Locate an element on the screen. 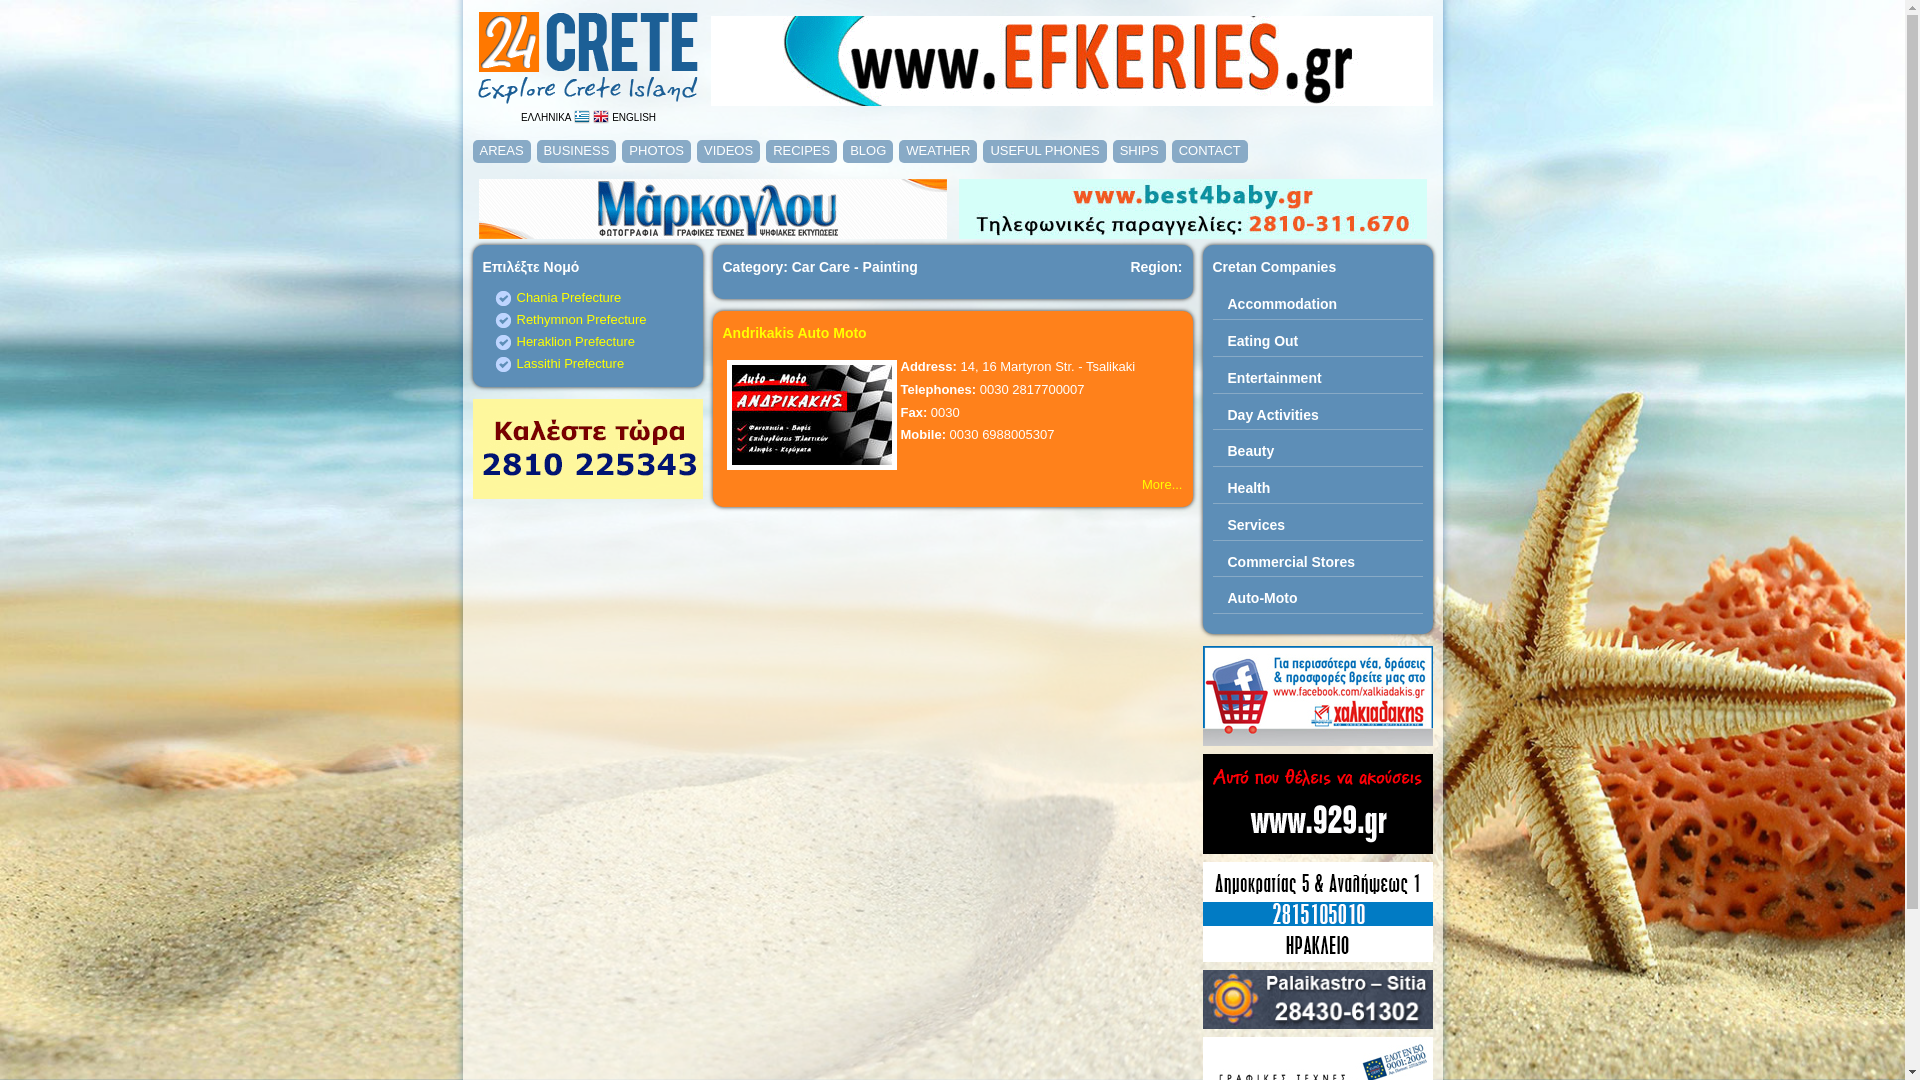  More... is located at coordinates (1162, 484).